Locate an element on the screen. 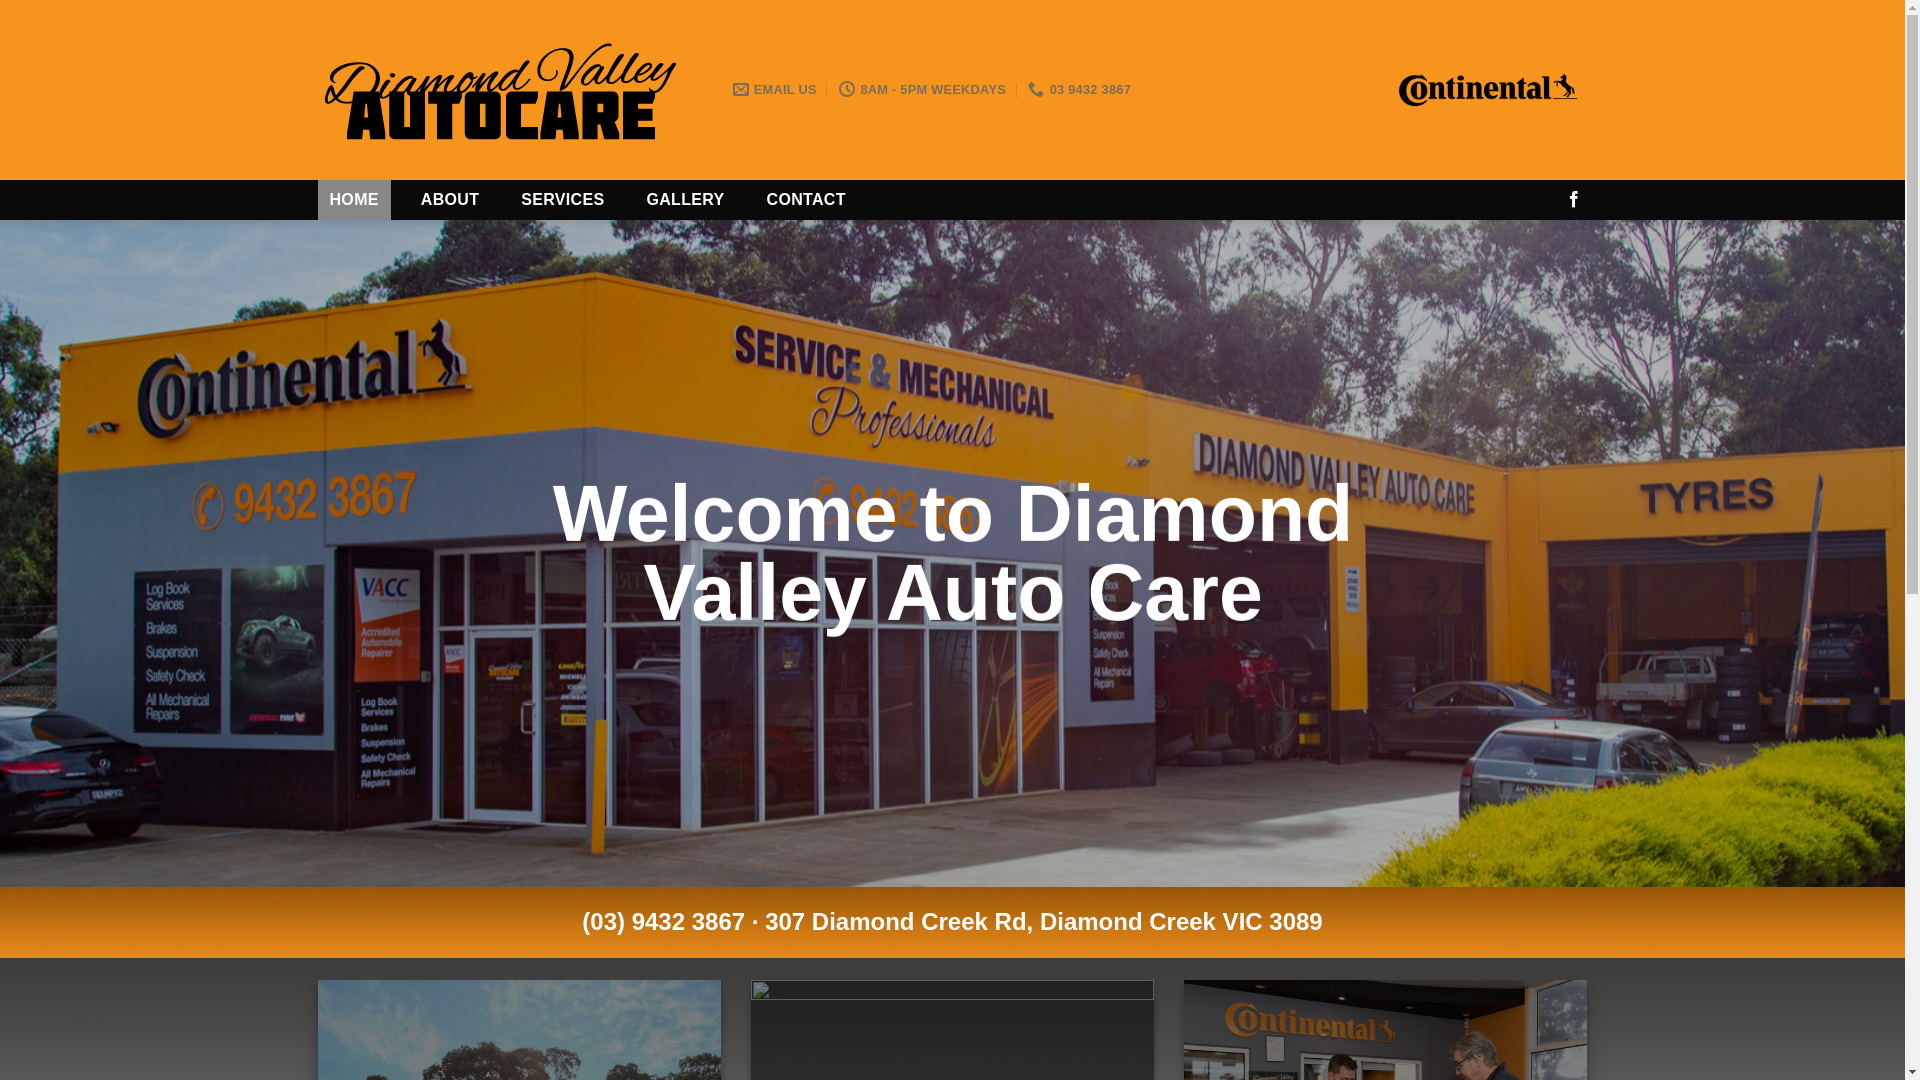 This screenshot has height=1080, width=1920. CONTACT is located at coordinates (806, 200).